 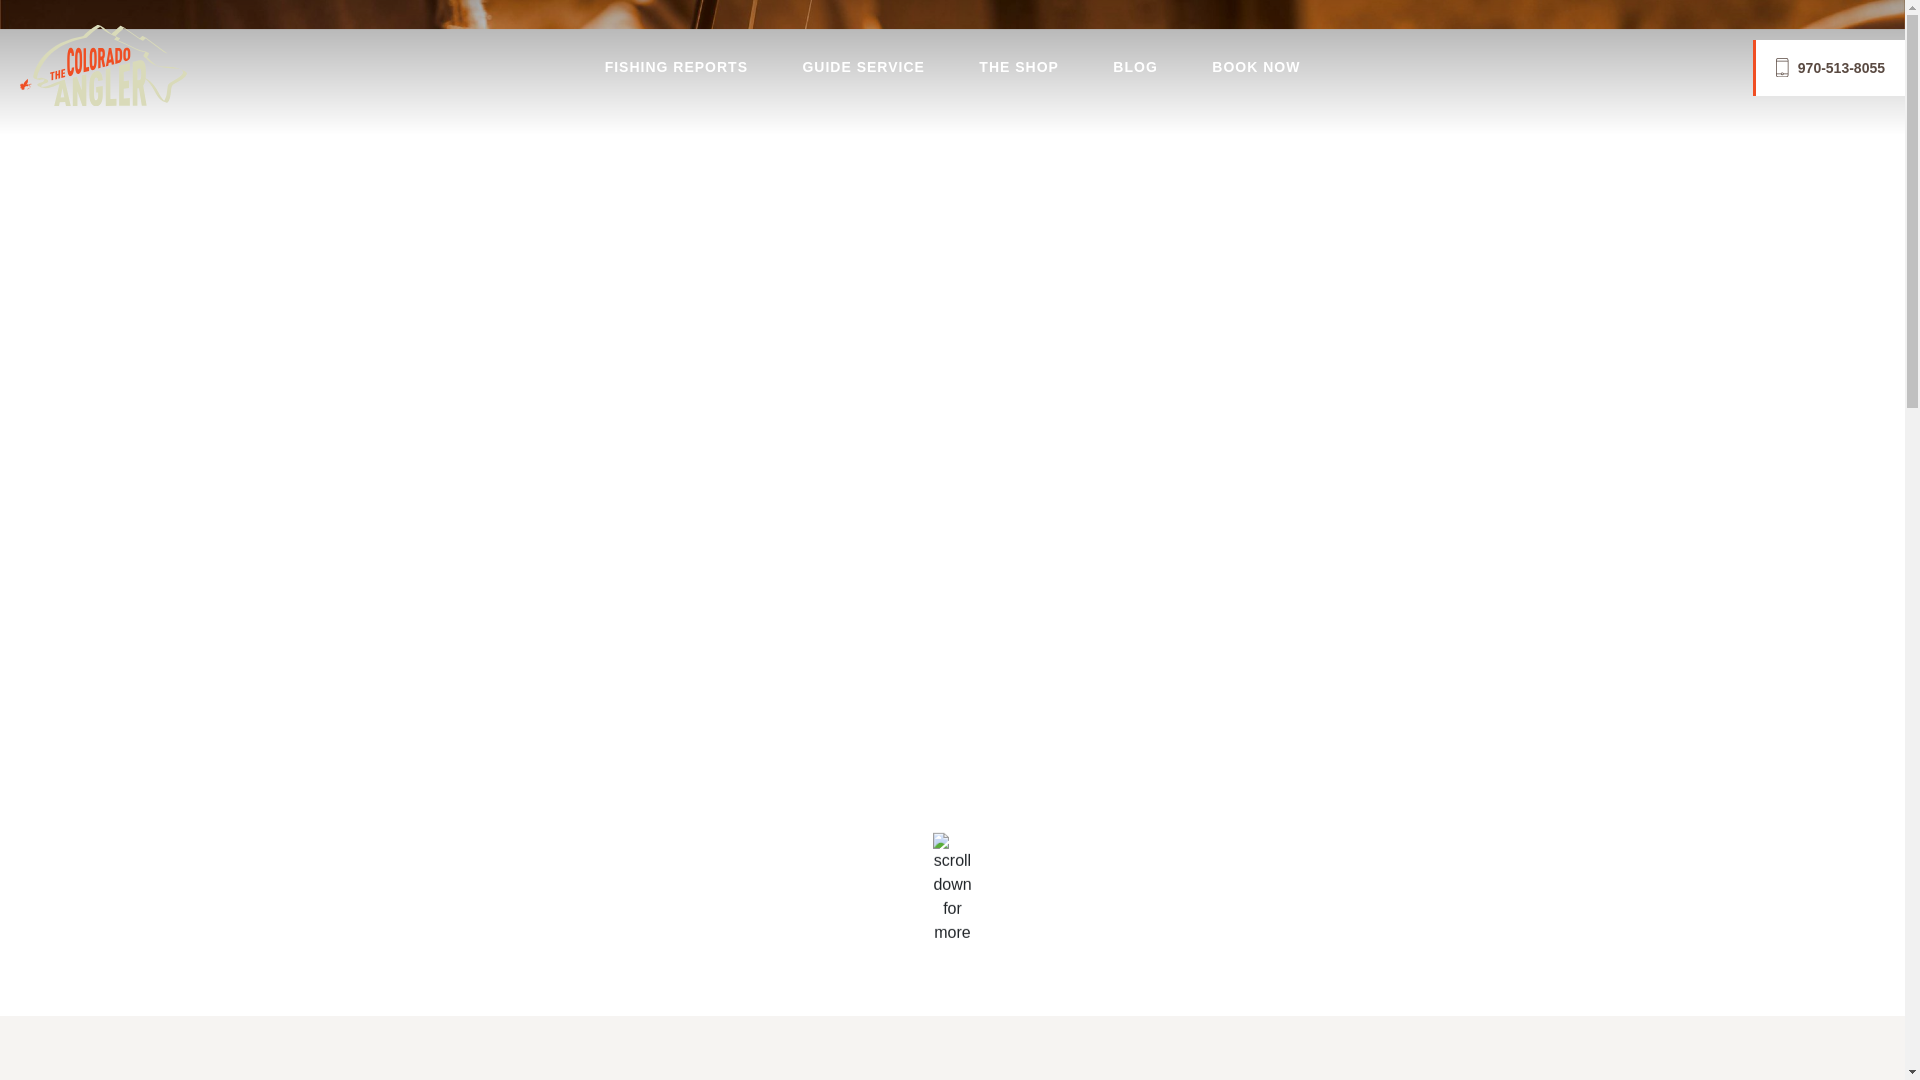 I want to click on GUIDE SERVICE, so click(x=862, y=68).